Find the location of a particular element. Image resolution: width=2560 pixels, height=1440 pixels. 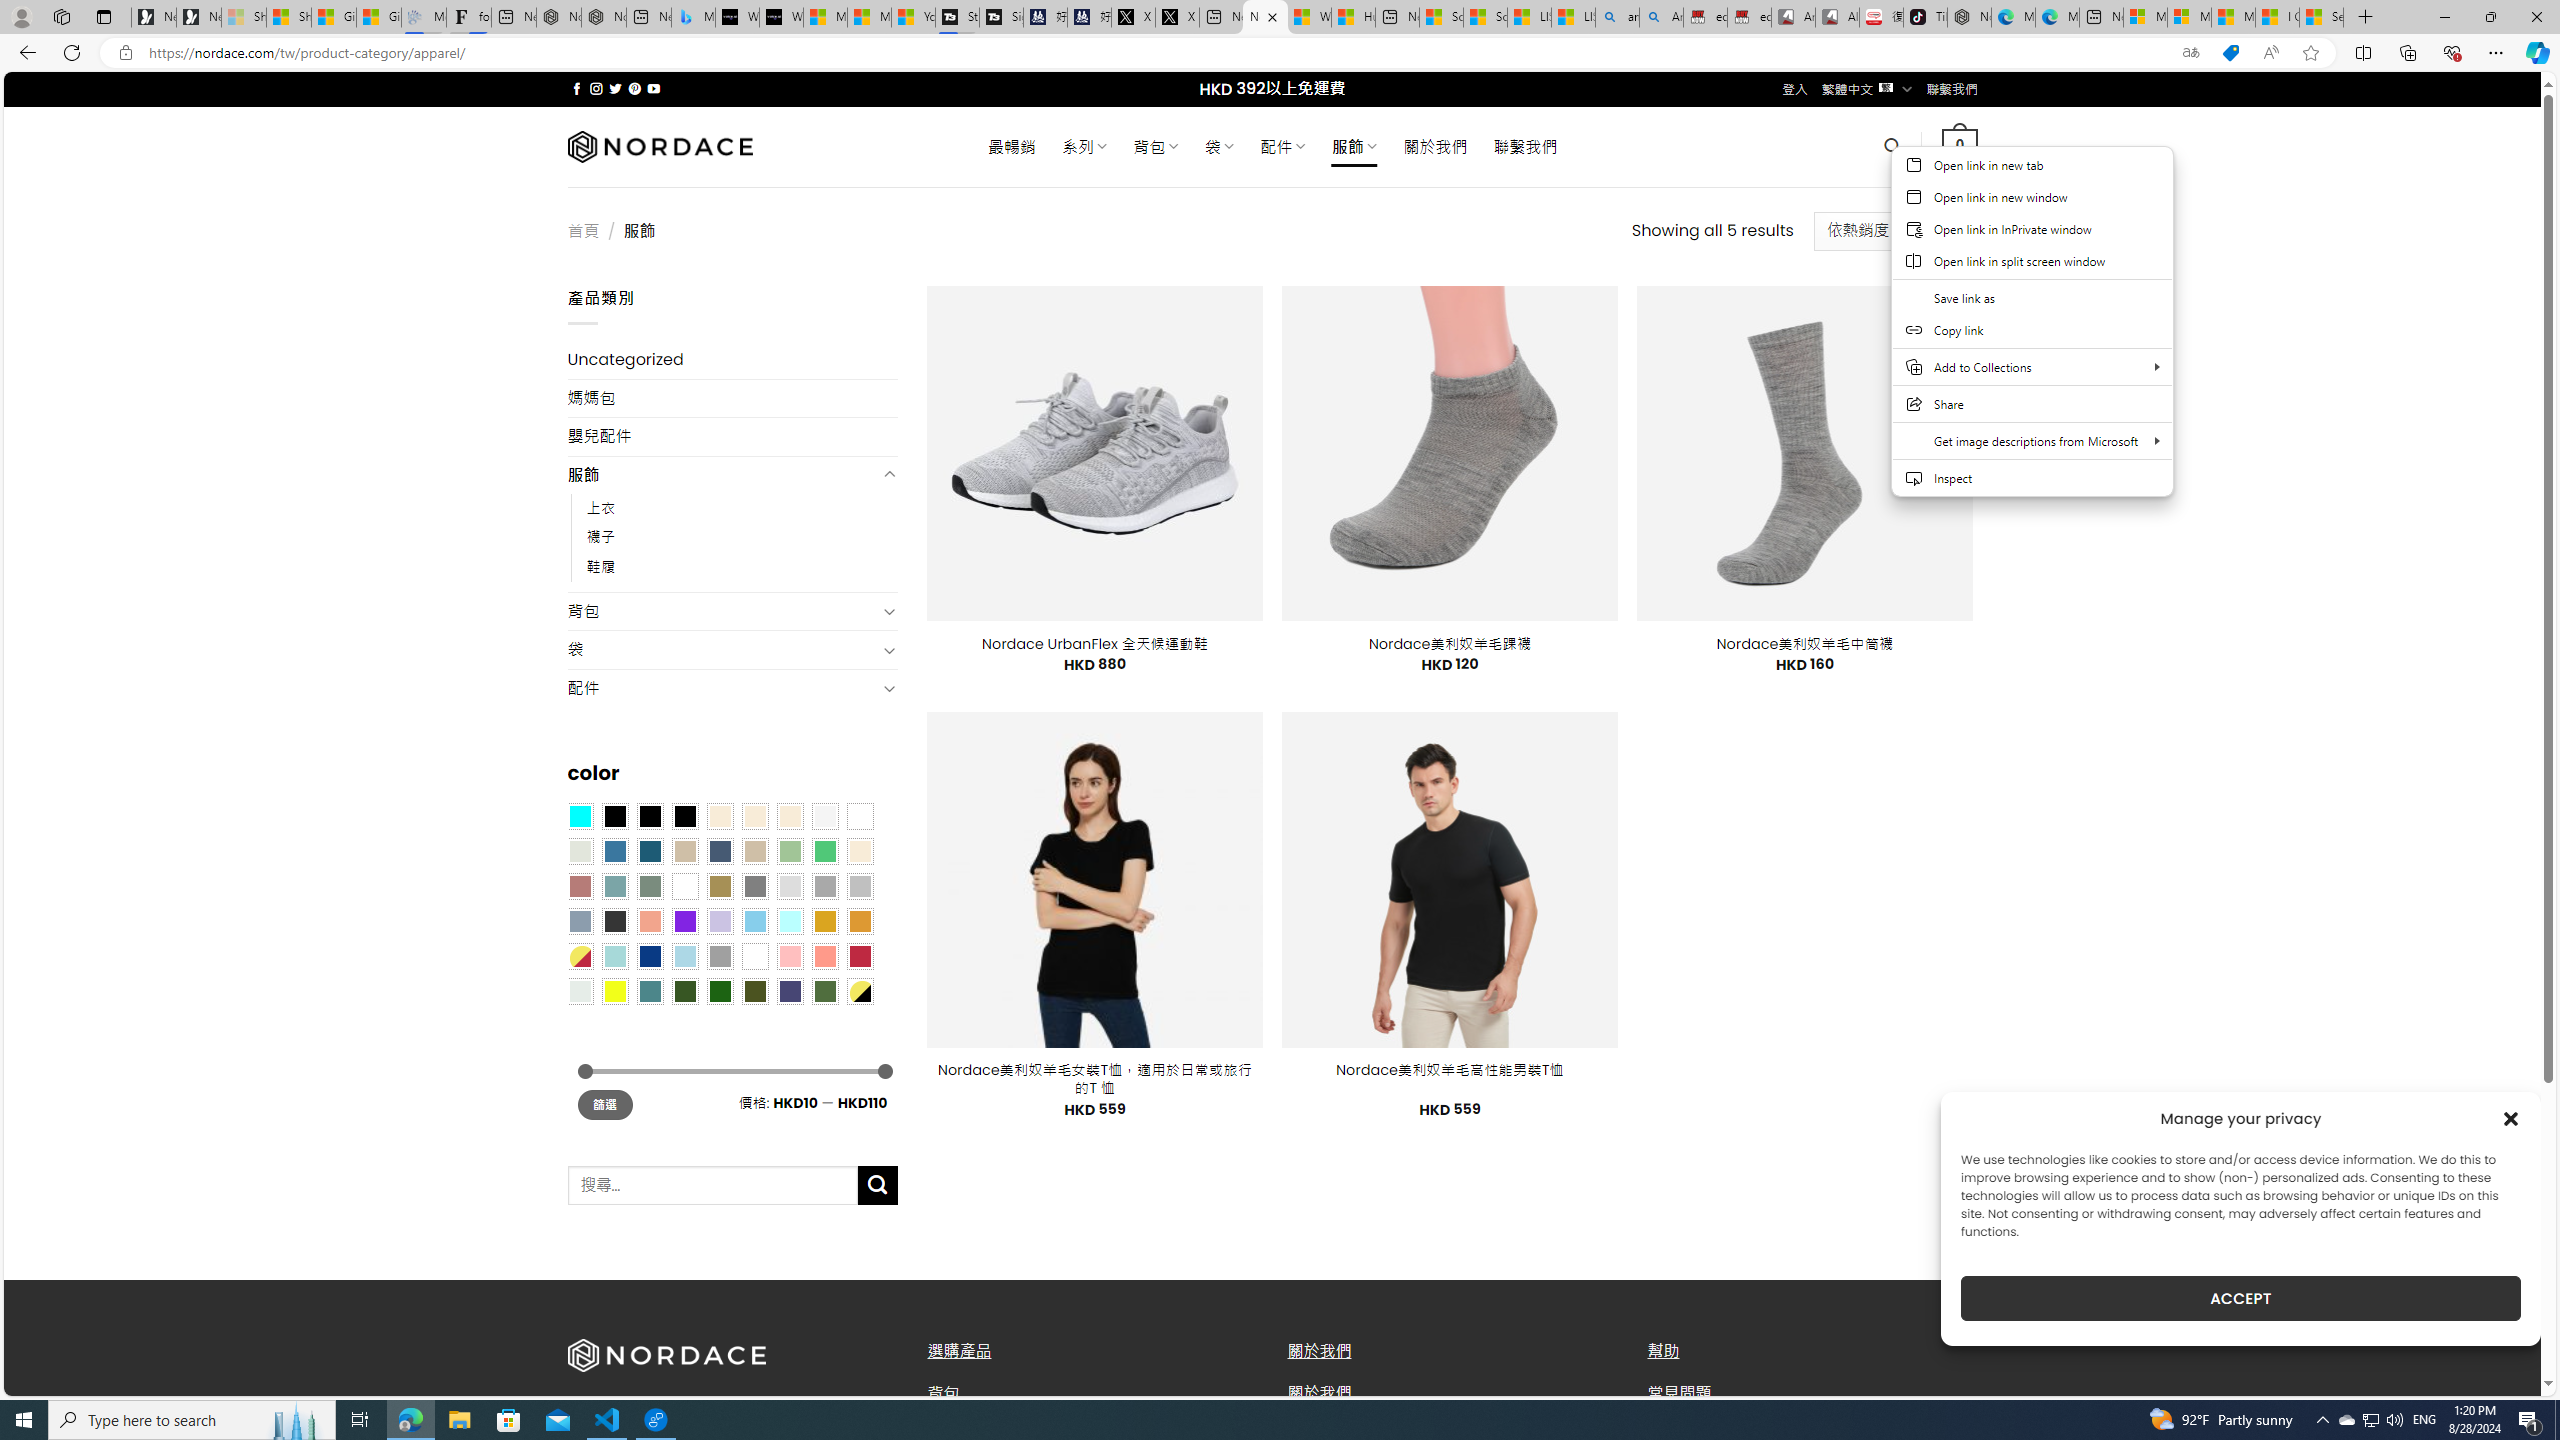

  0   is located at coordinates (1960, 146).